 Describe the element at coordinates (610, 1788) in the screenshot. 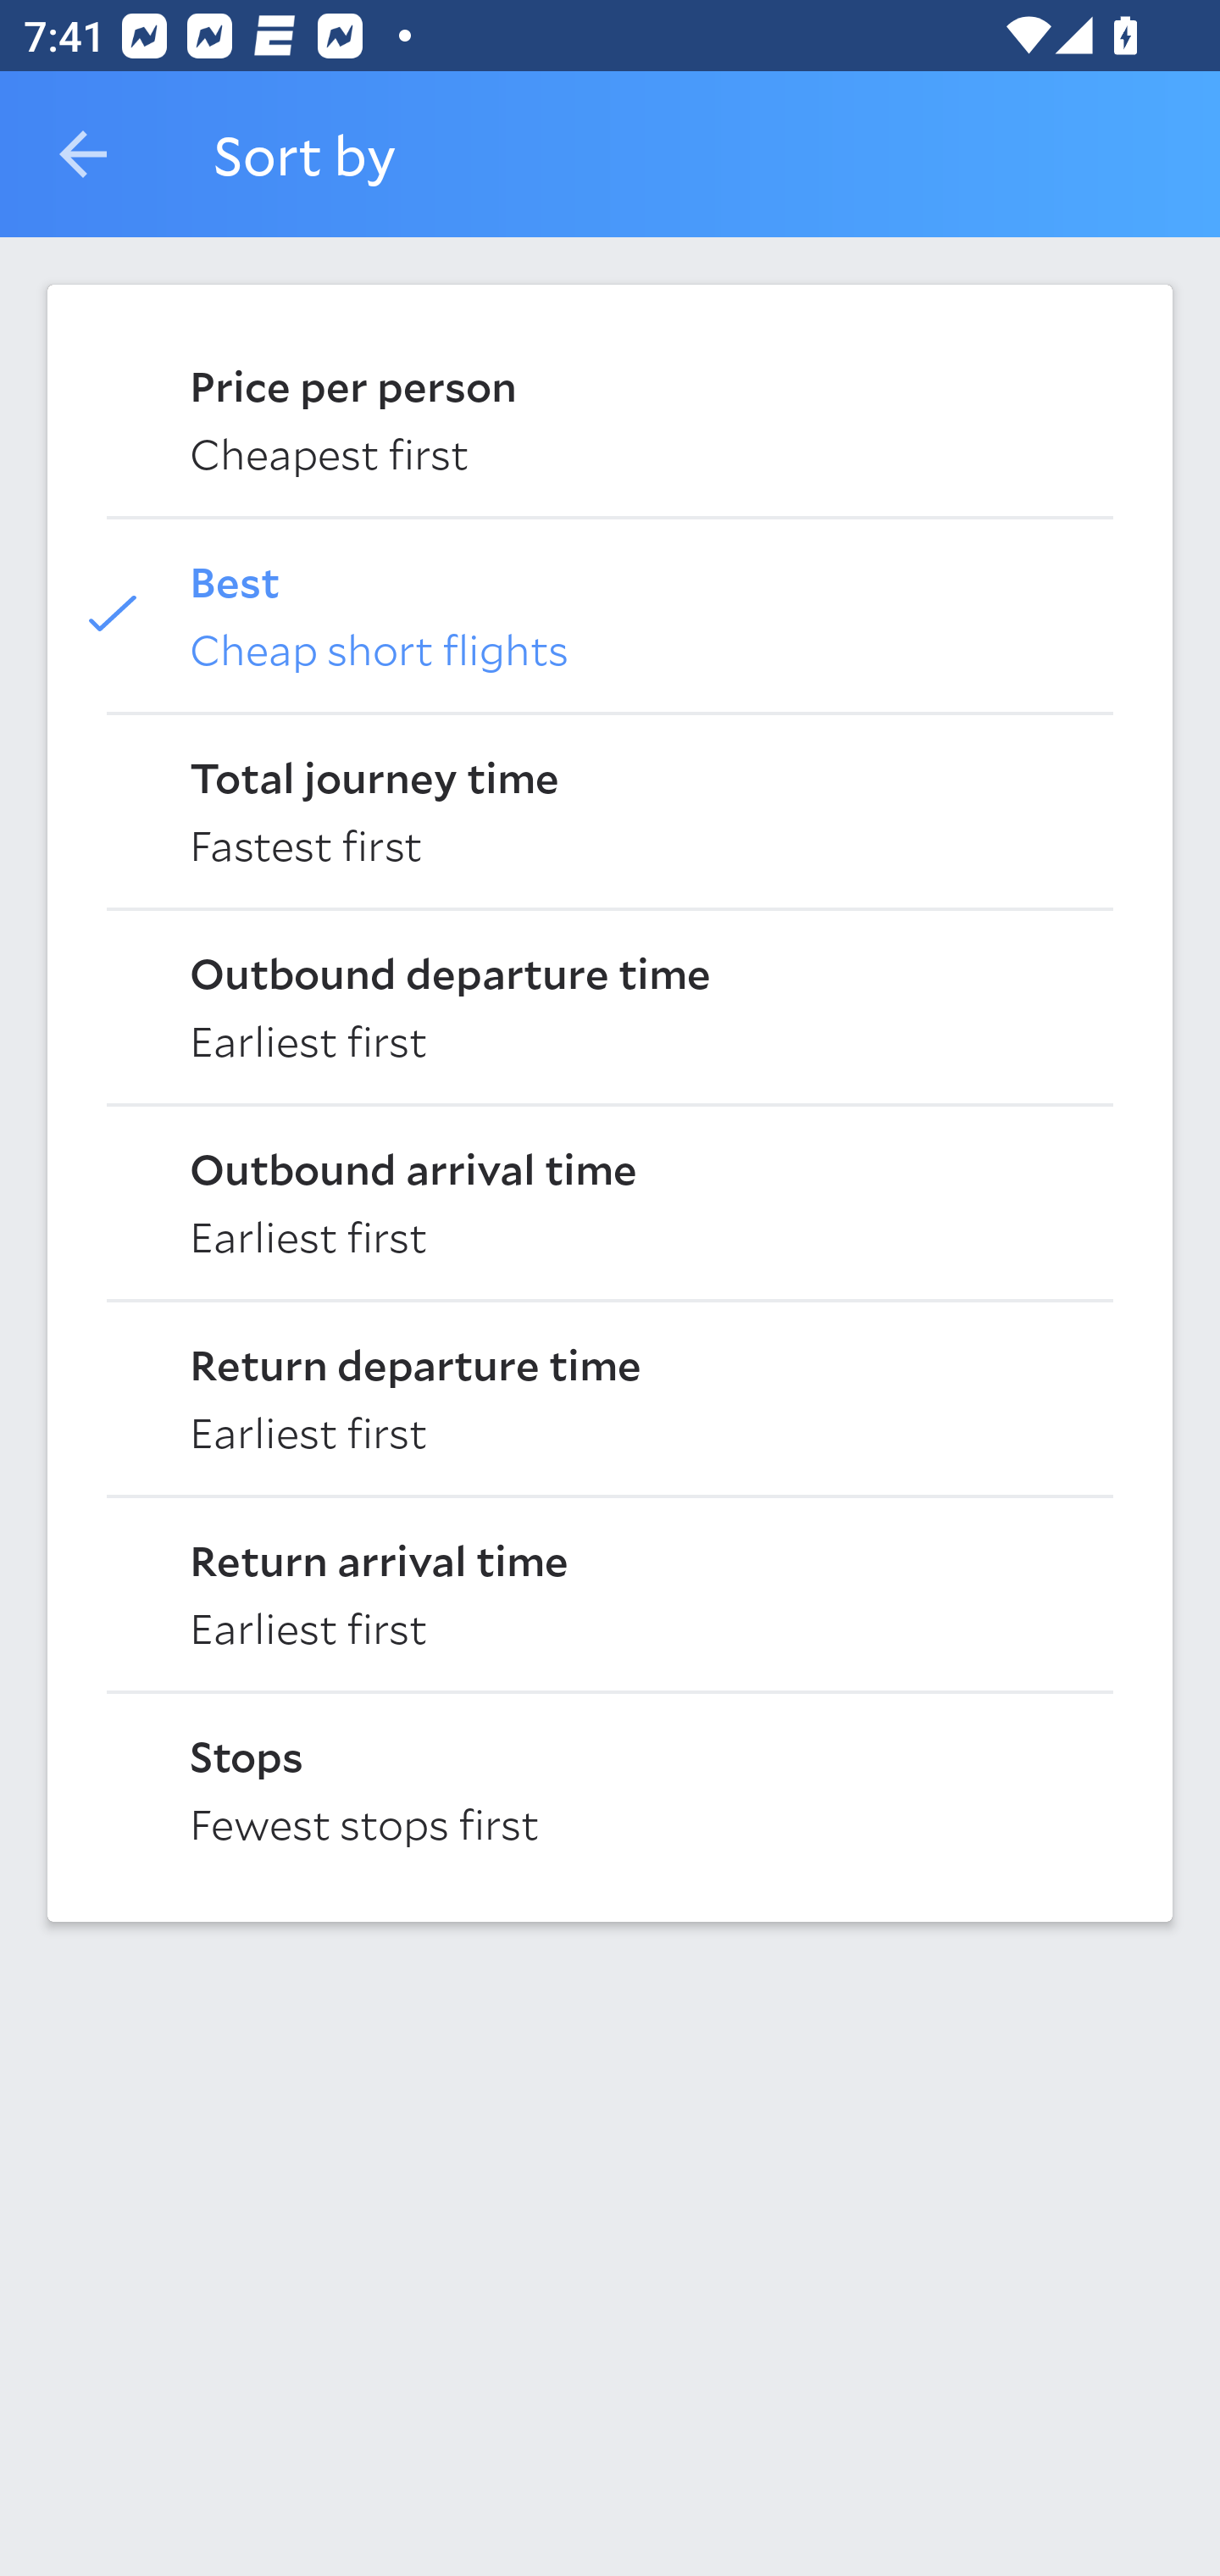

I see `Stops Fewest stops first` at that location.